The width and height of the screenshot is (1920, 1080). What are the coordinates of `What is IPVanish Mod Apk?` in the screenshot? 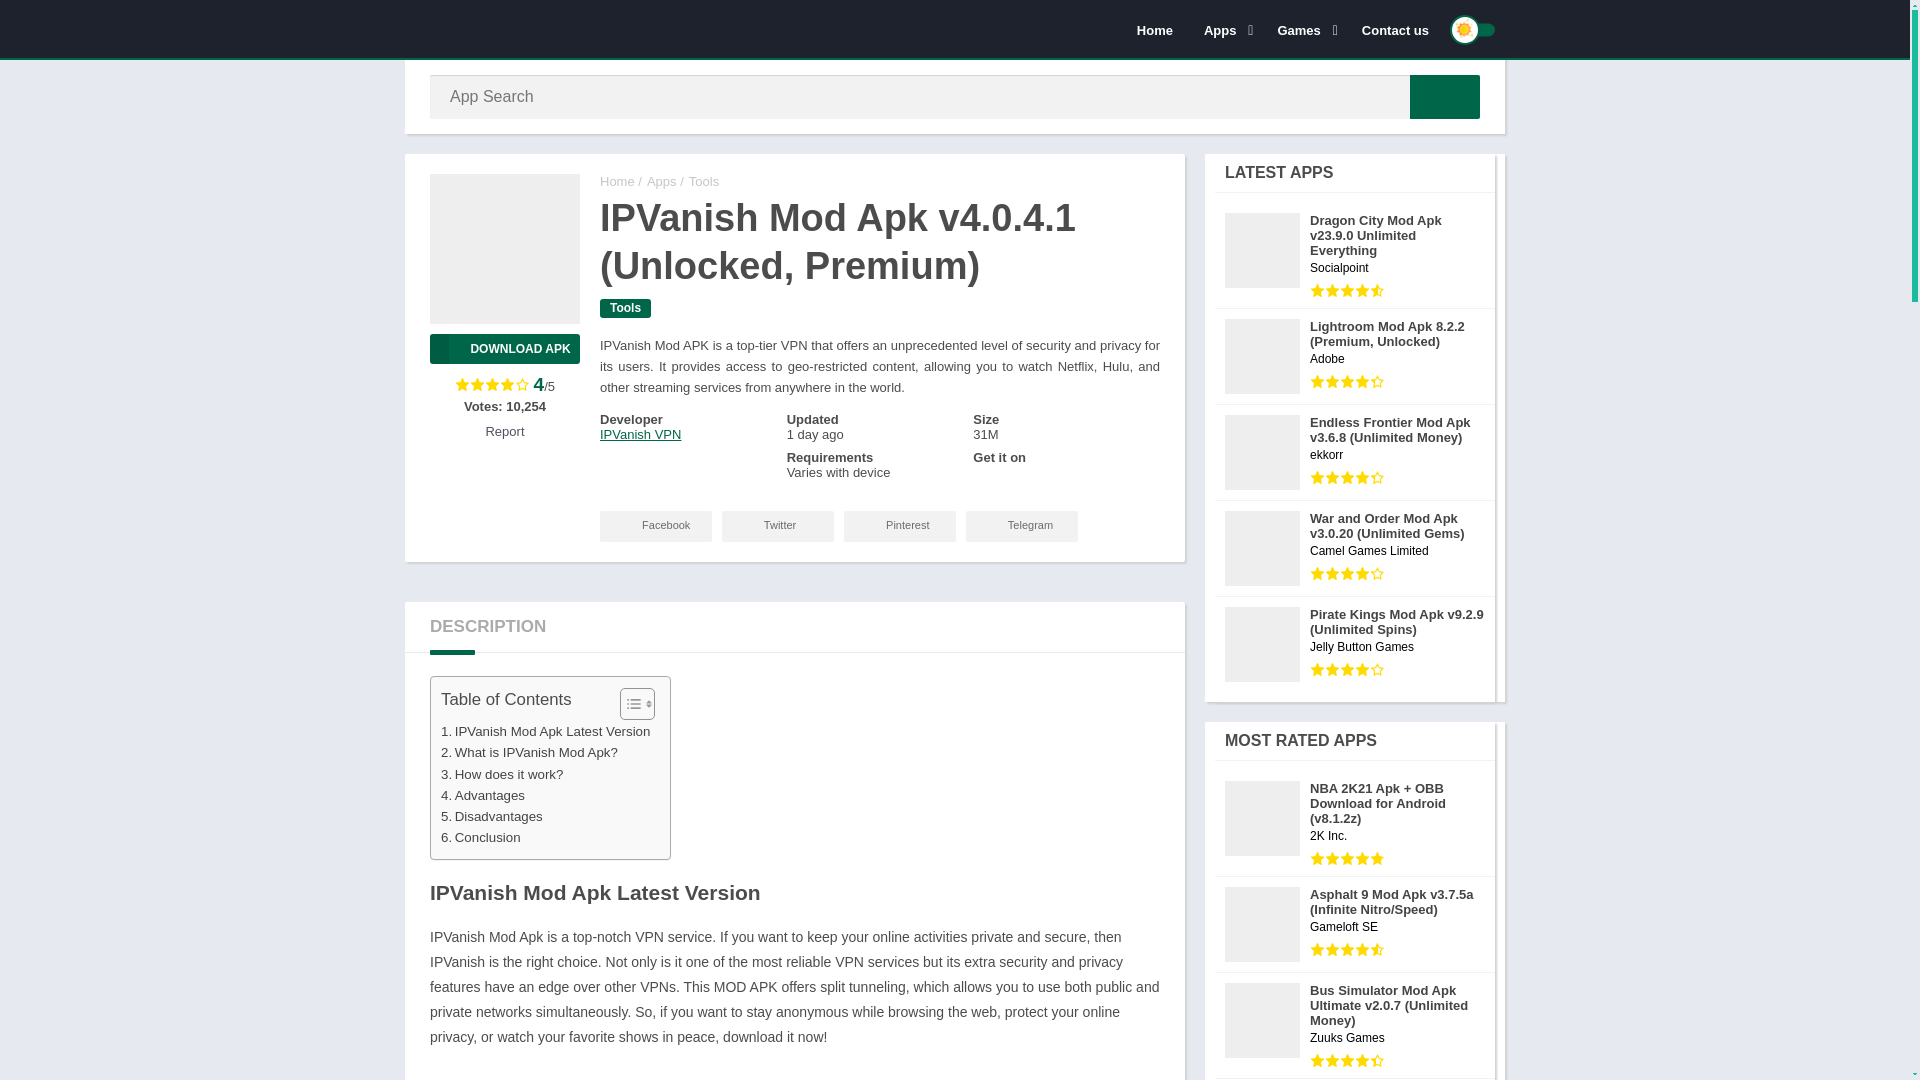 It's located at (530, 752).